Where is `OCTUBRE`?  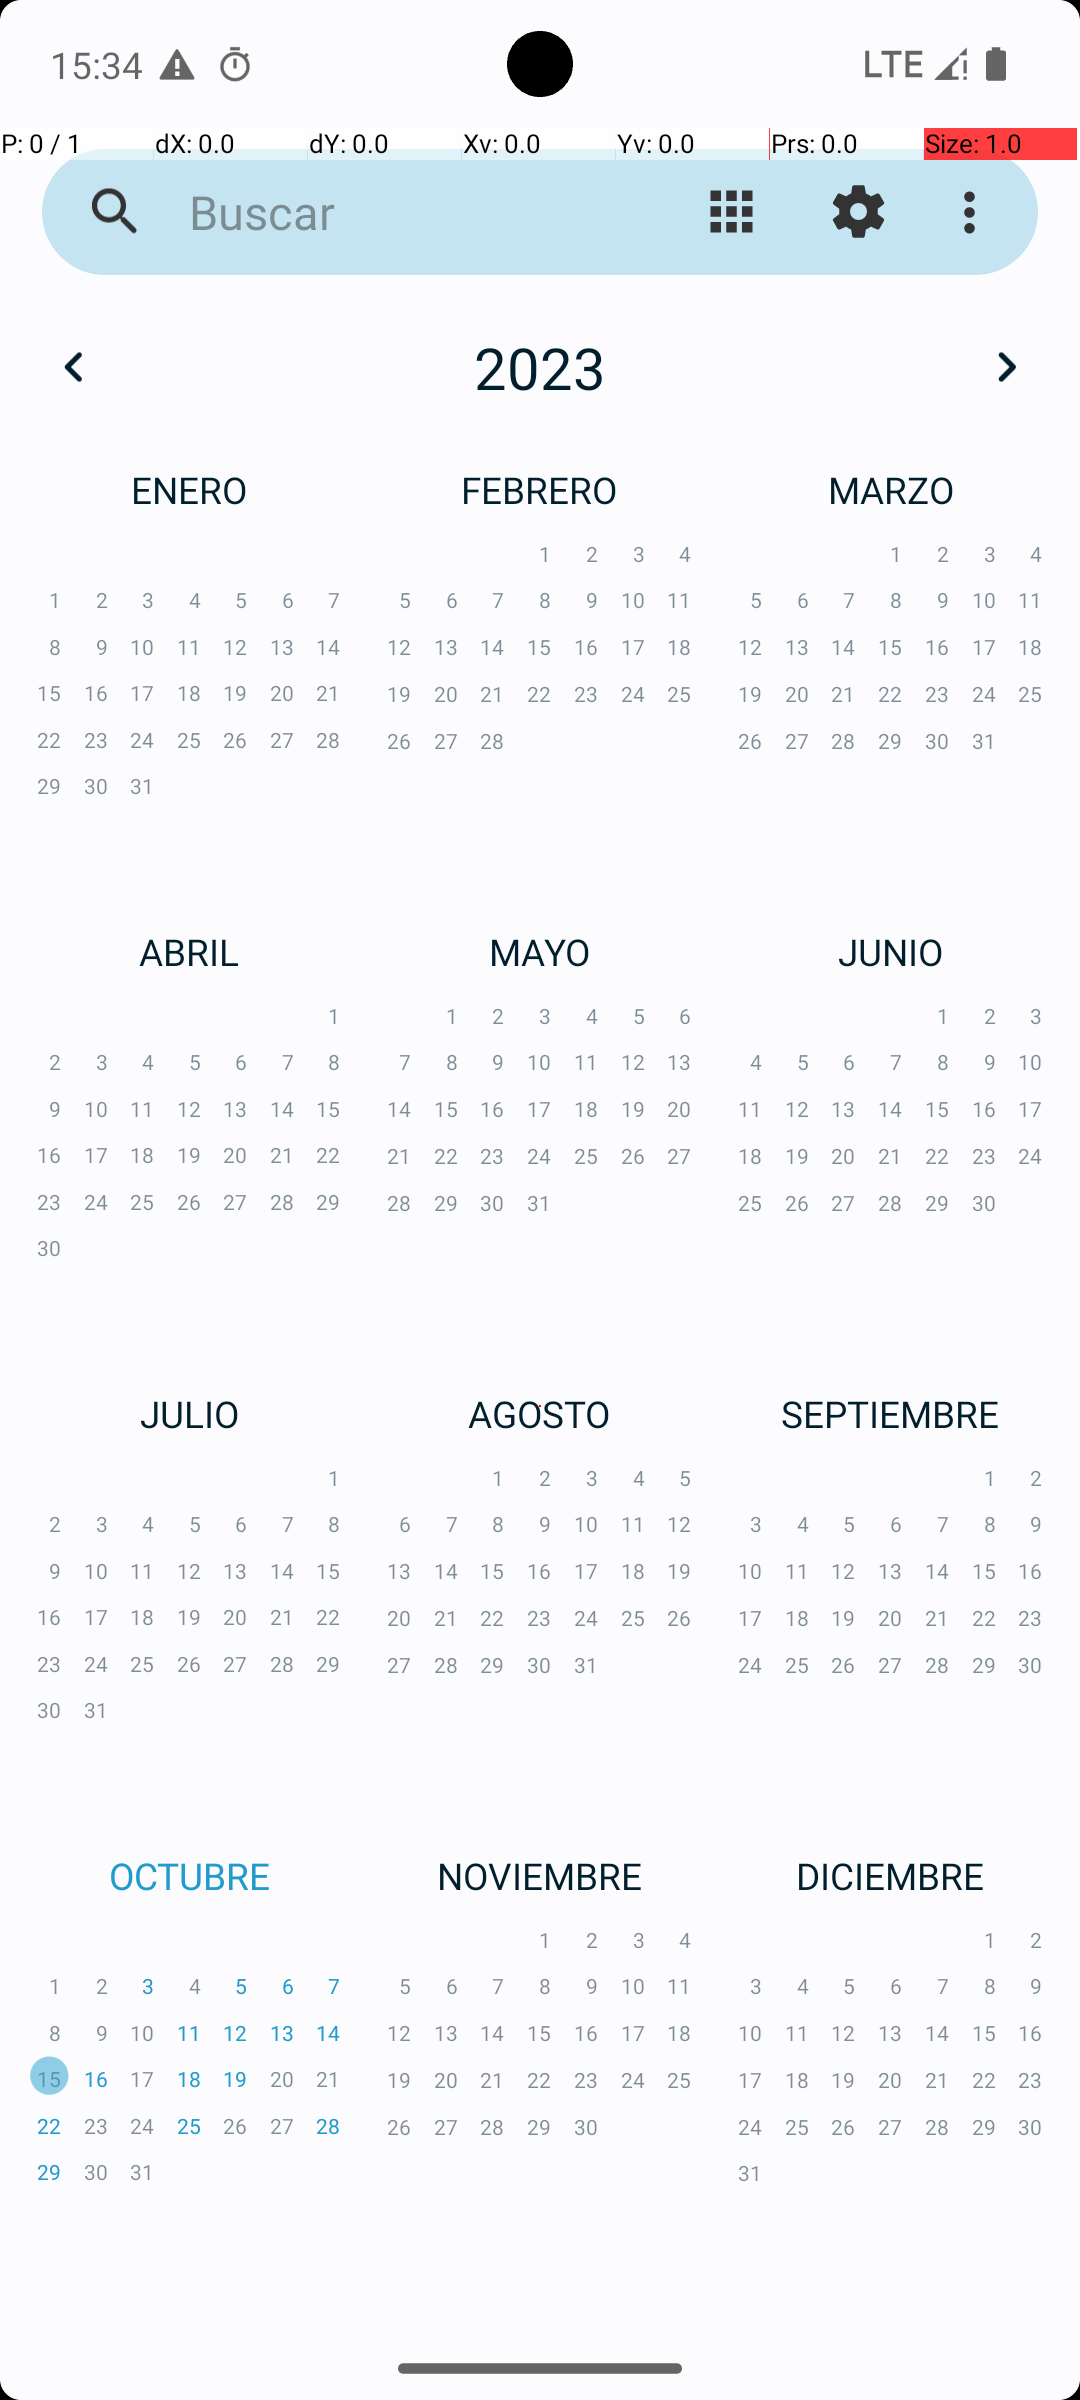 OCTUBRE is located at coordinates (189, 1876).